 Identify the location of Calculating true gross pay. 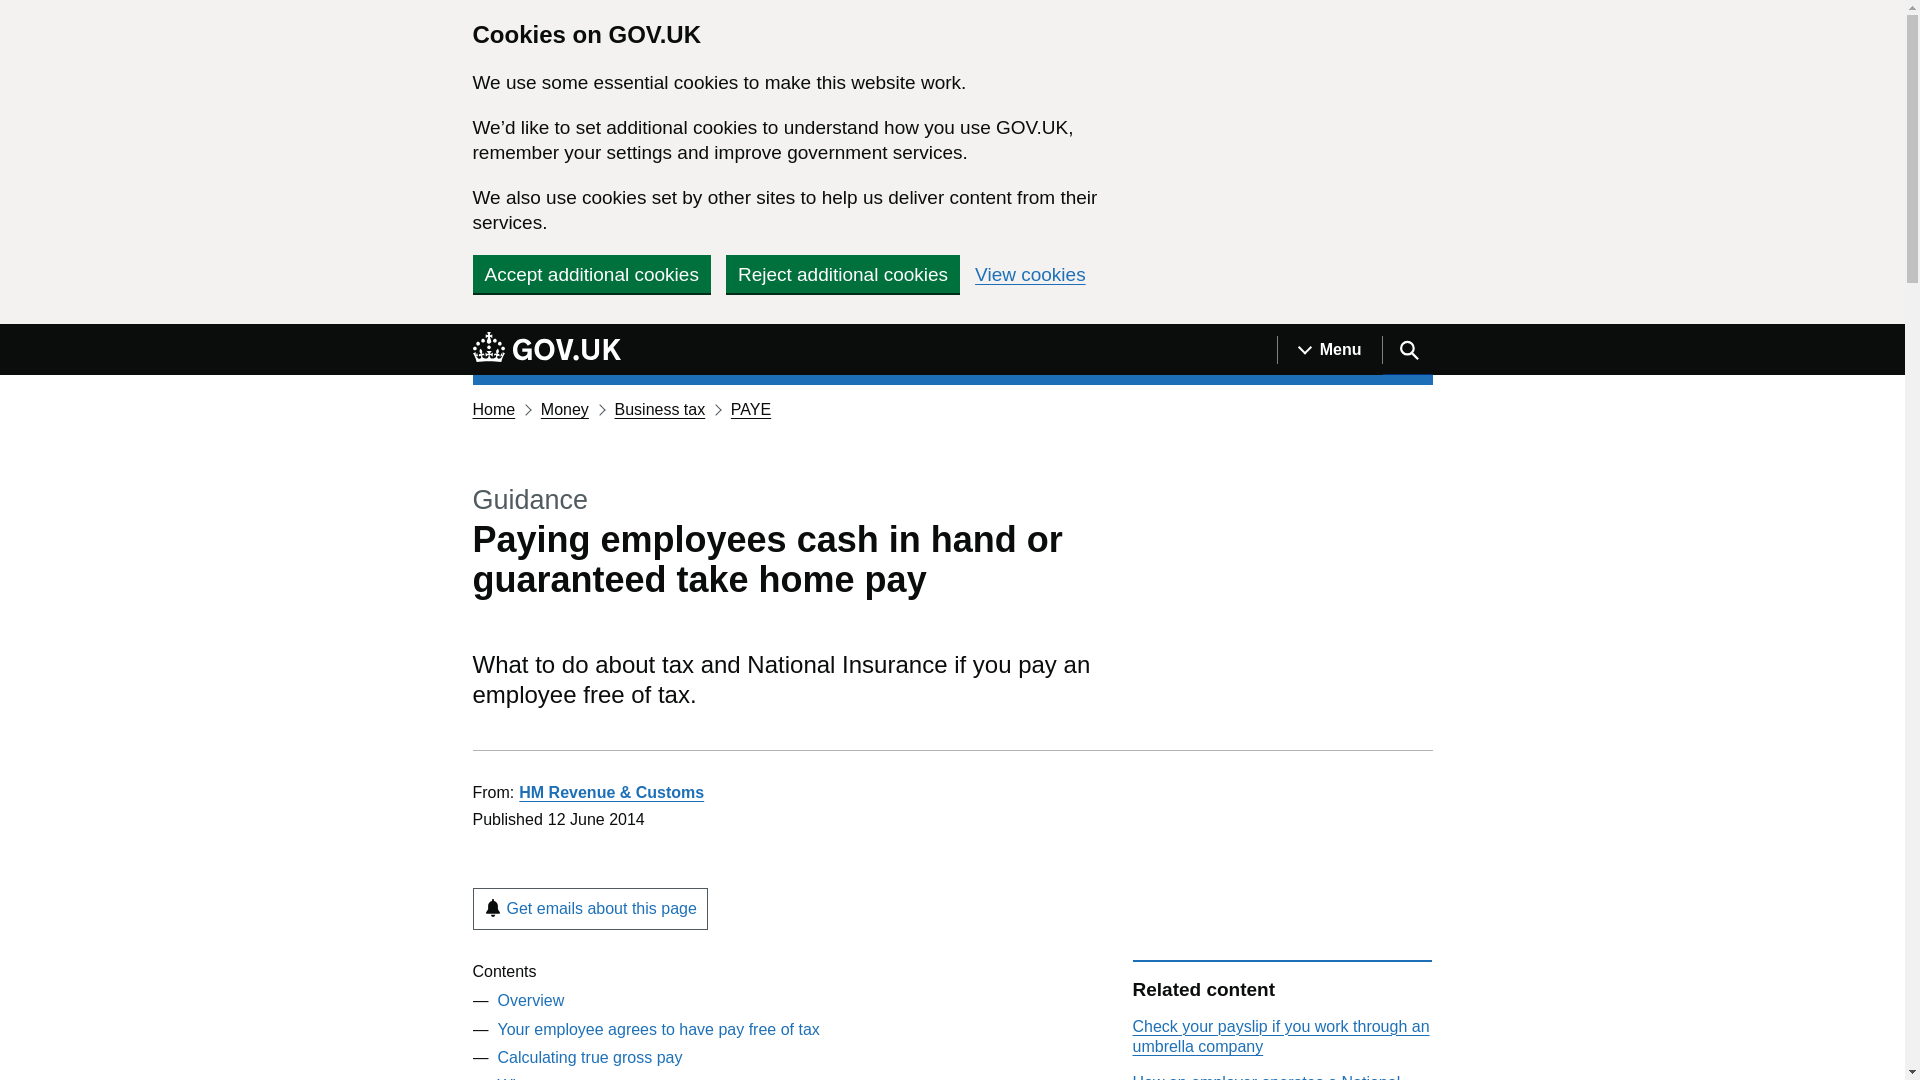
(590, 1056).